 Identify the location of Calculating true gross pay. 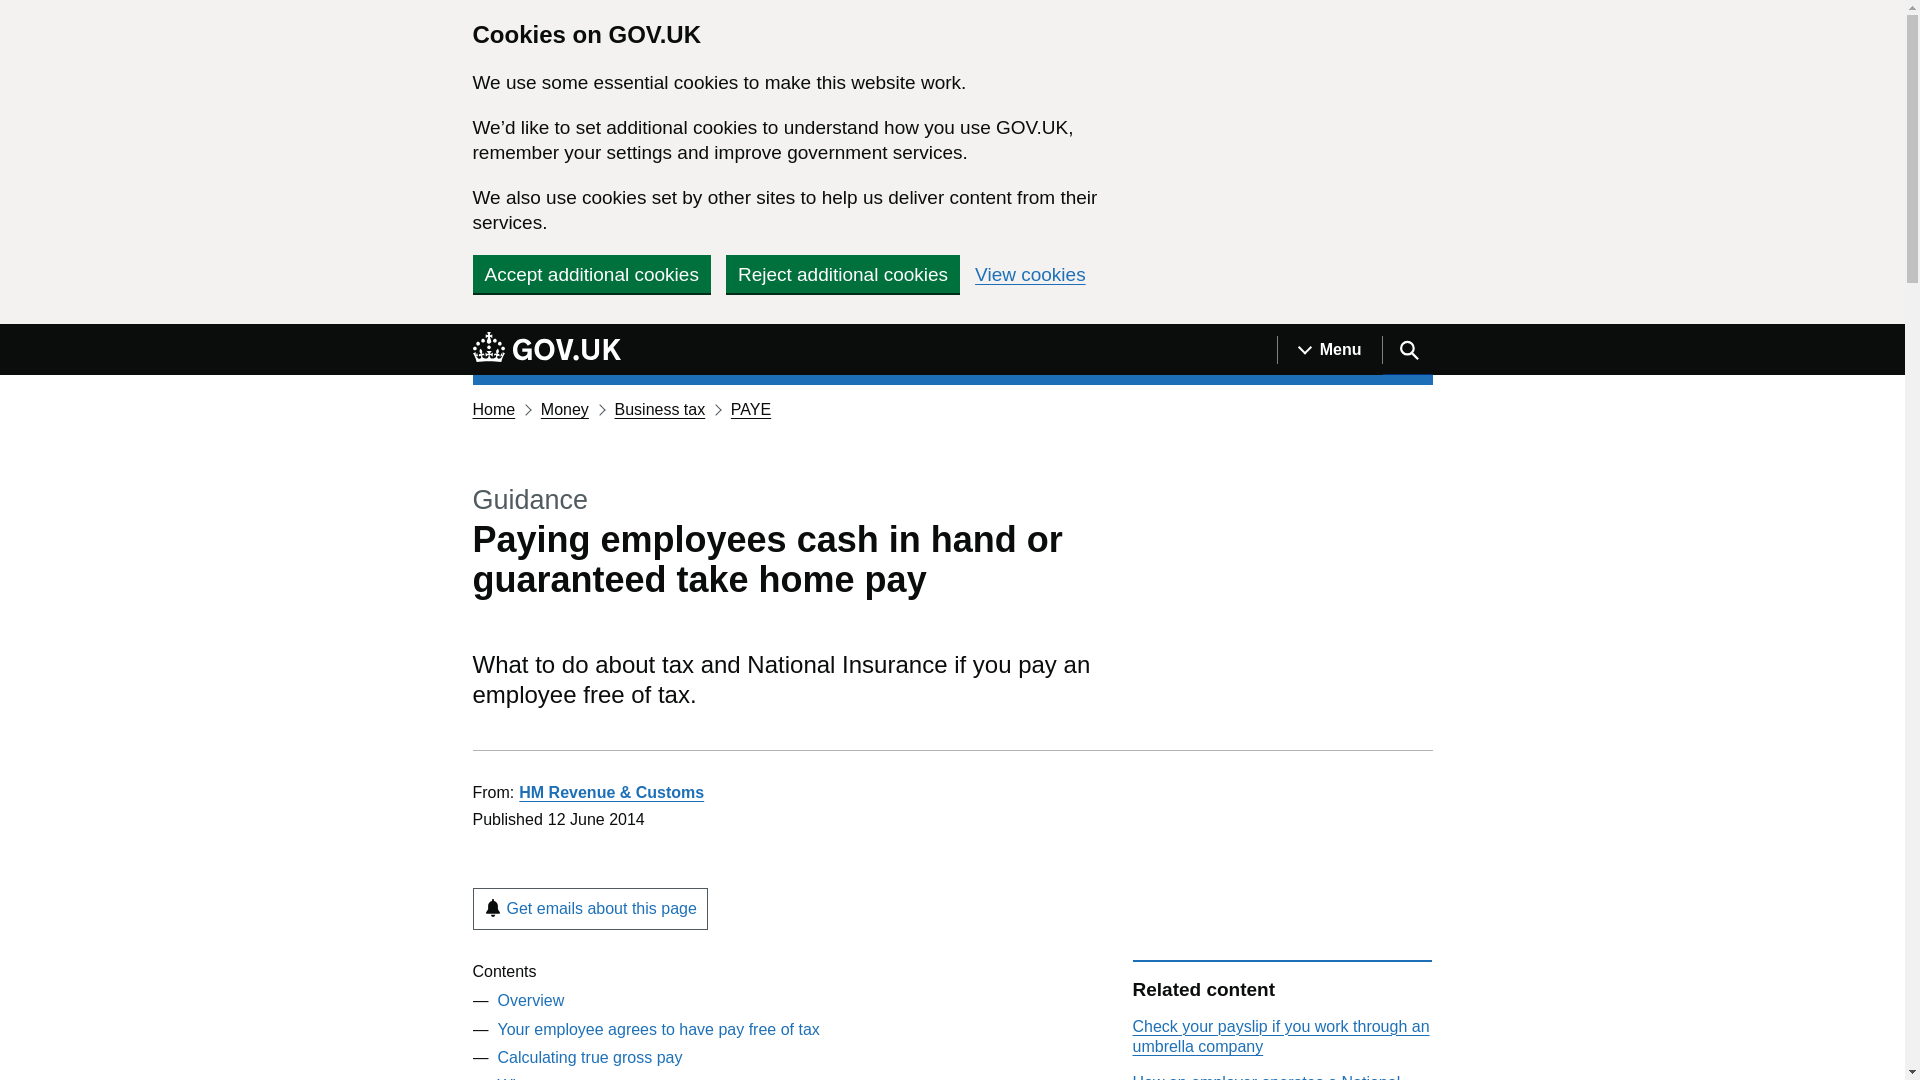
(590, 1056).